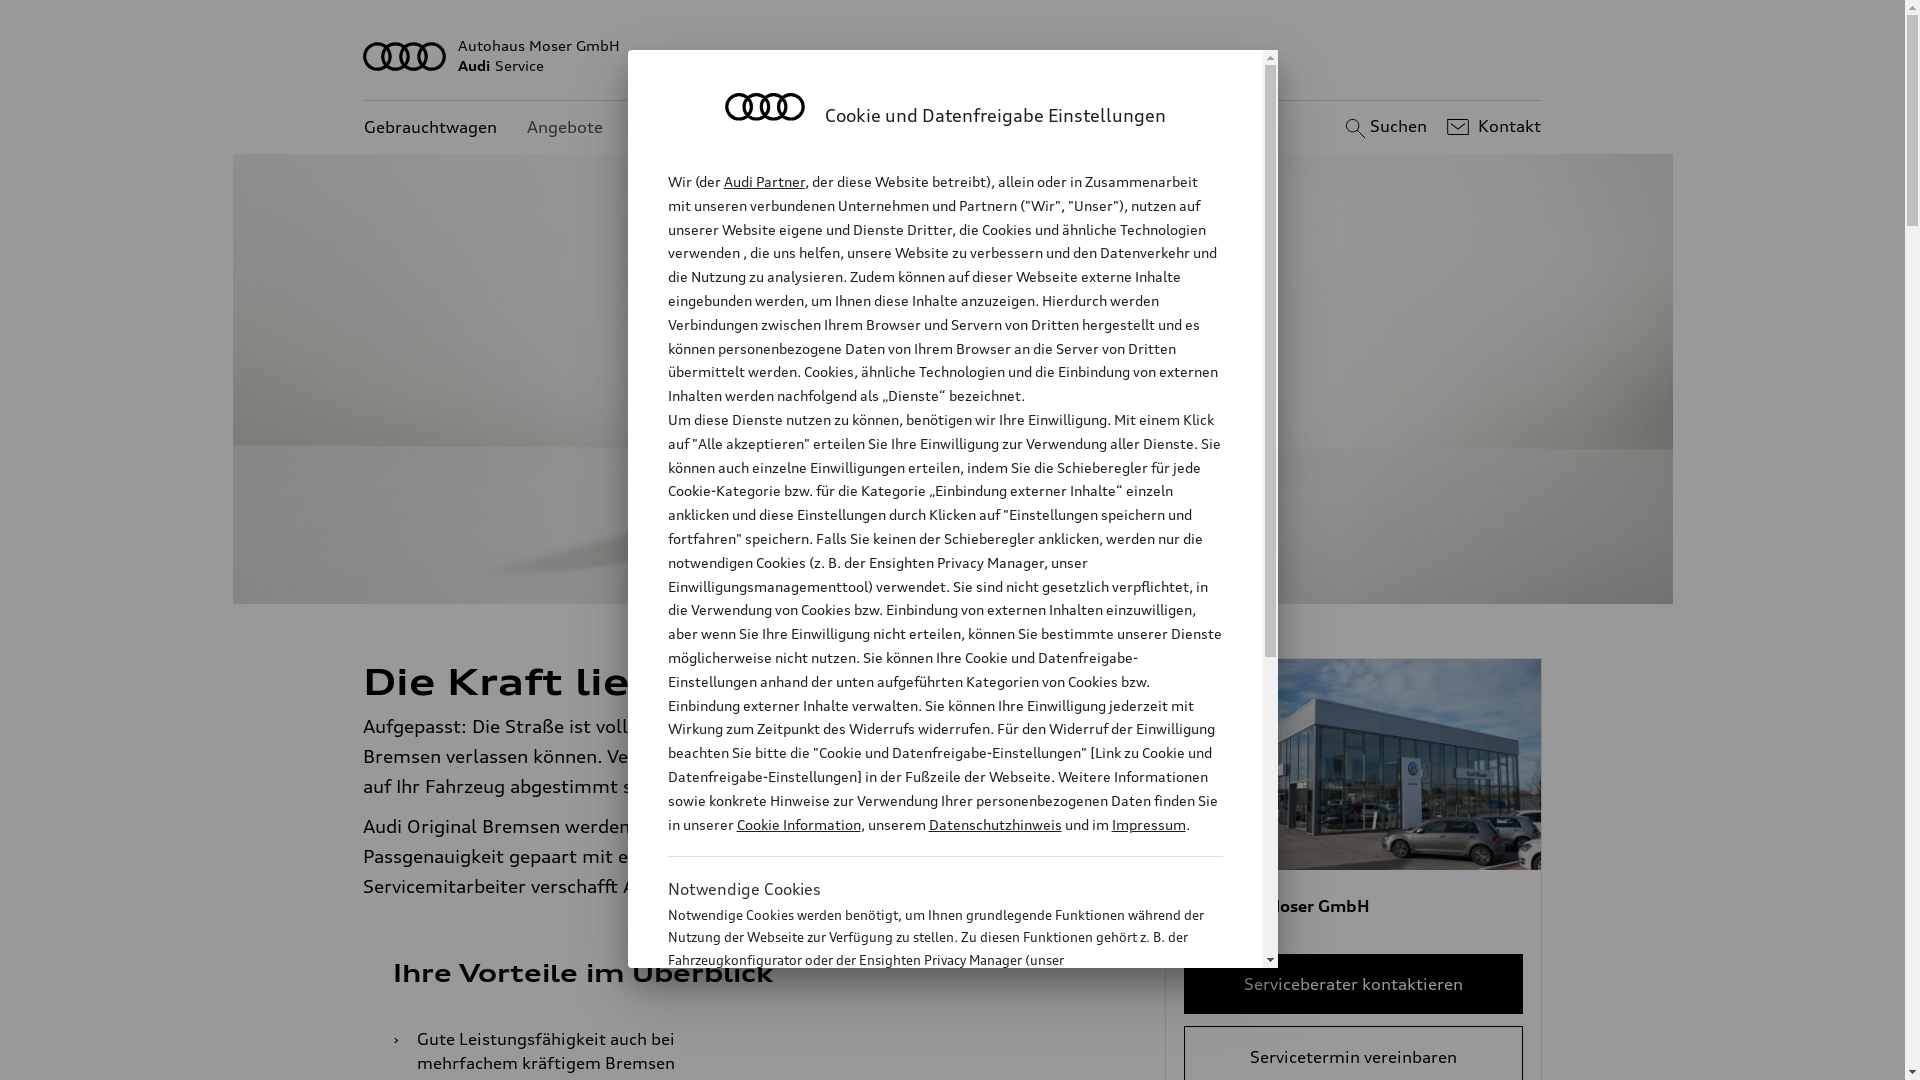  What do you see at coordinates (1384, 127) in the screenshot?
I see `Suchen` at bounding box center [1384, 127].